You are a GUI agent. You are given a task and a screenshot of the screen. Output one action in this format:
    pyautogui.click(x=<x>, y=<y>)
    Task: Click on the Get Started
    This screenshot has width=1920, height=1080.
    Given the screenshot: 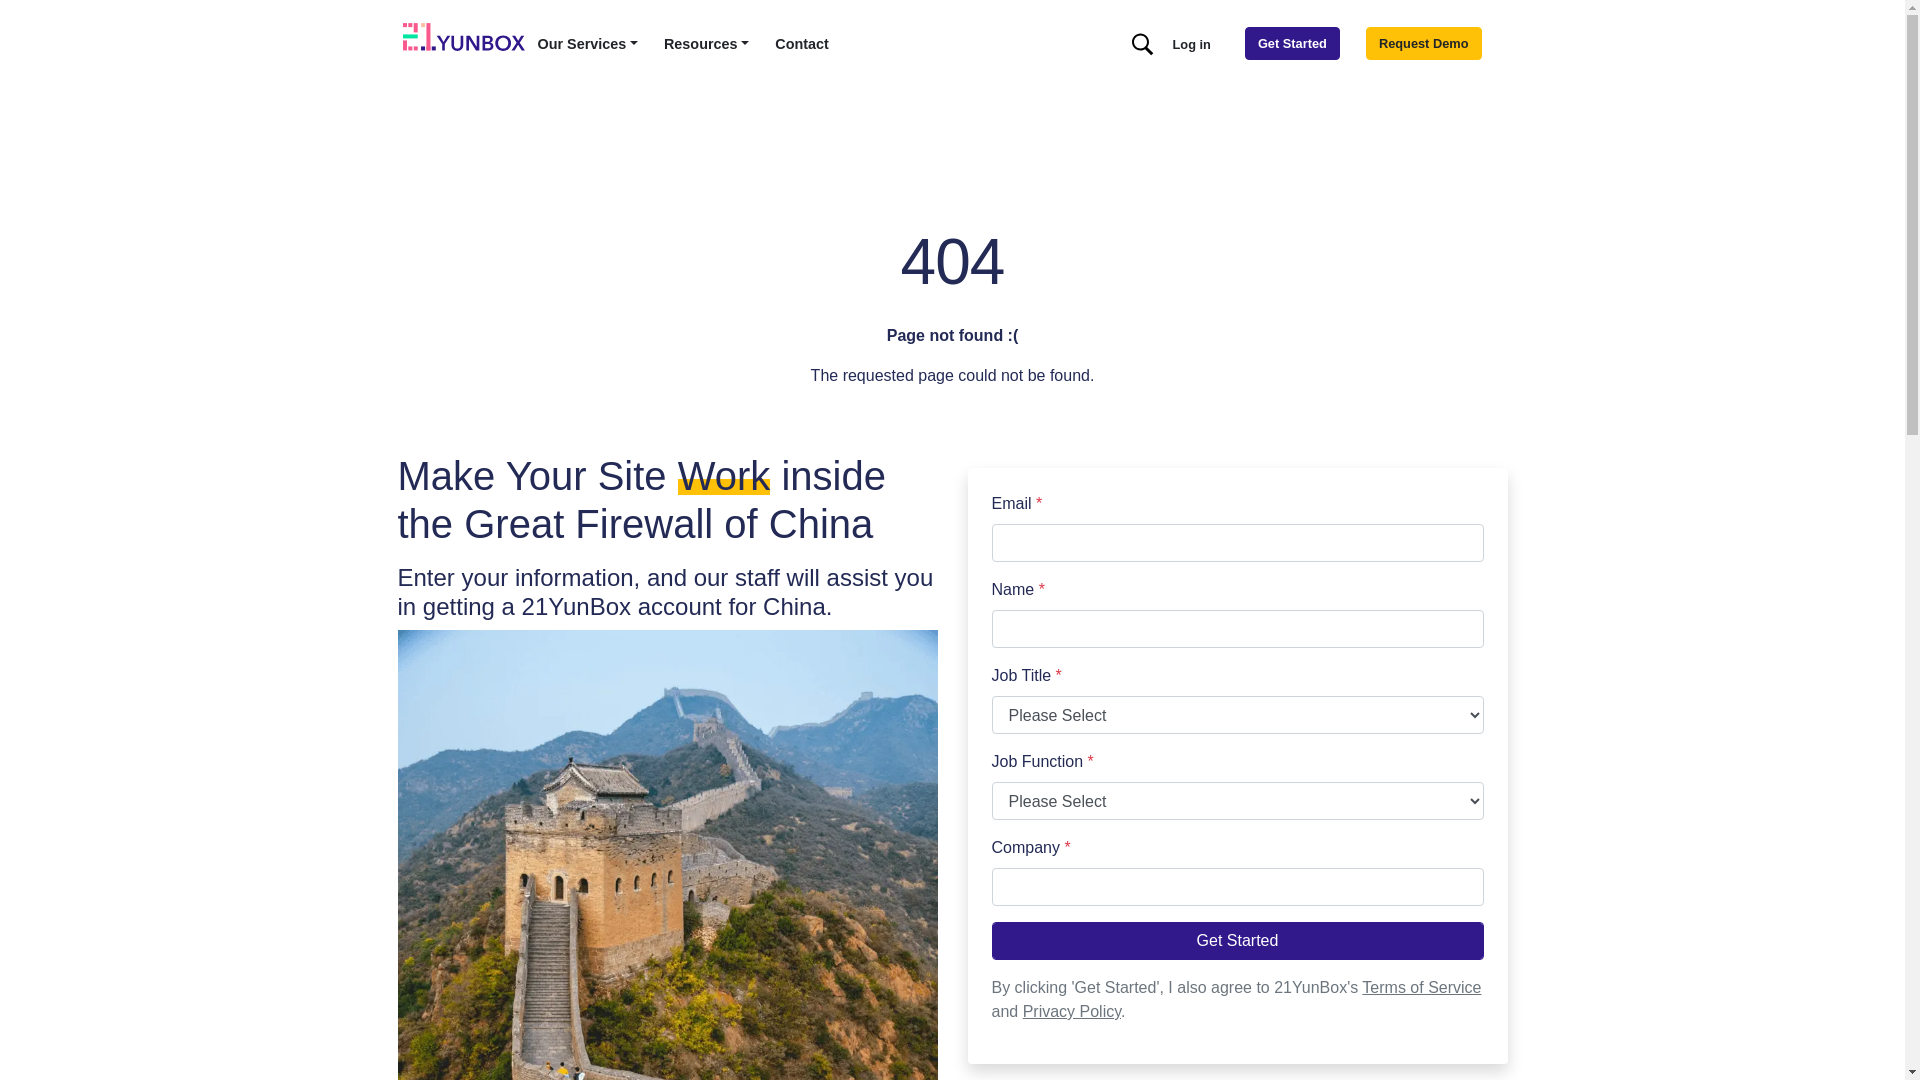 What is the action you would take?
    pyautogui.click(x=1292, y=44)
    